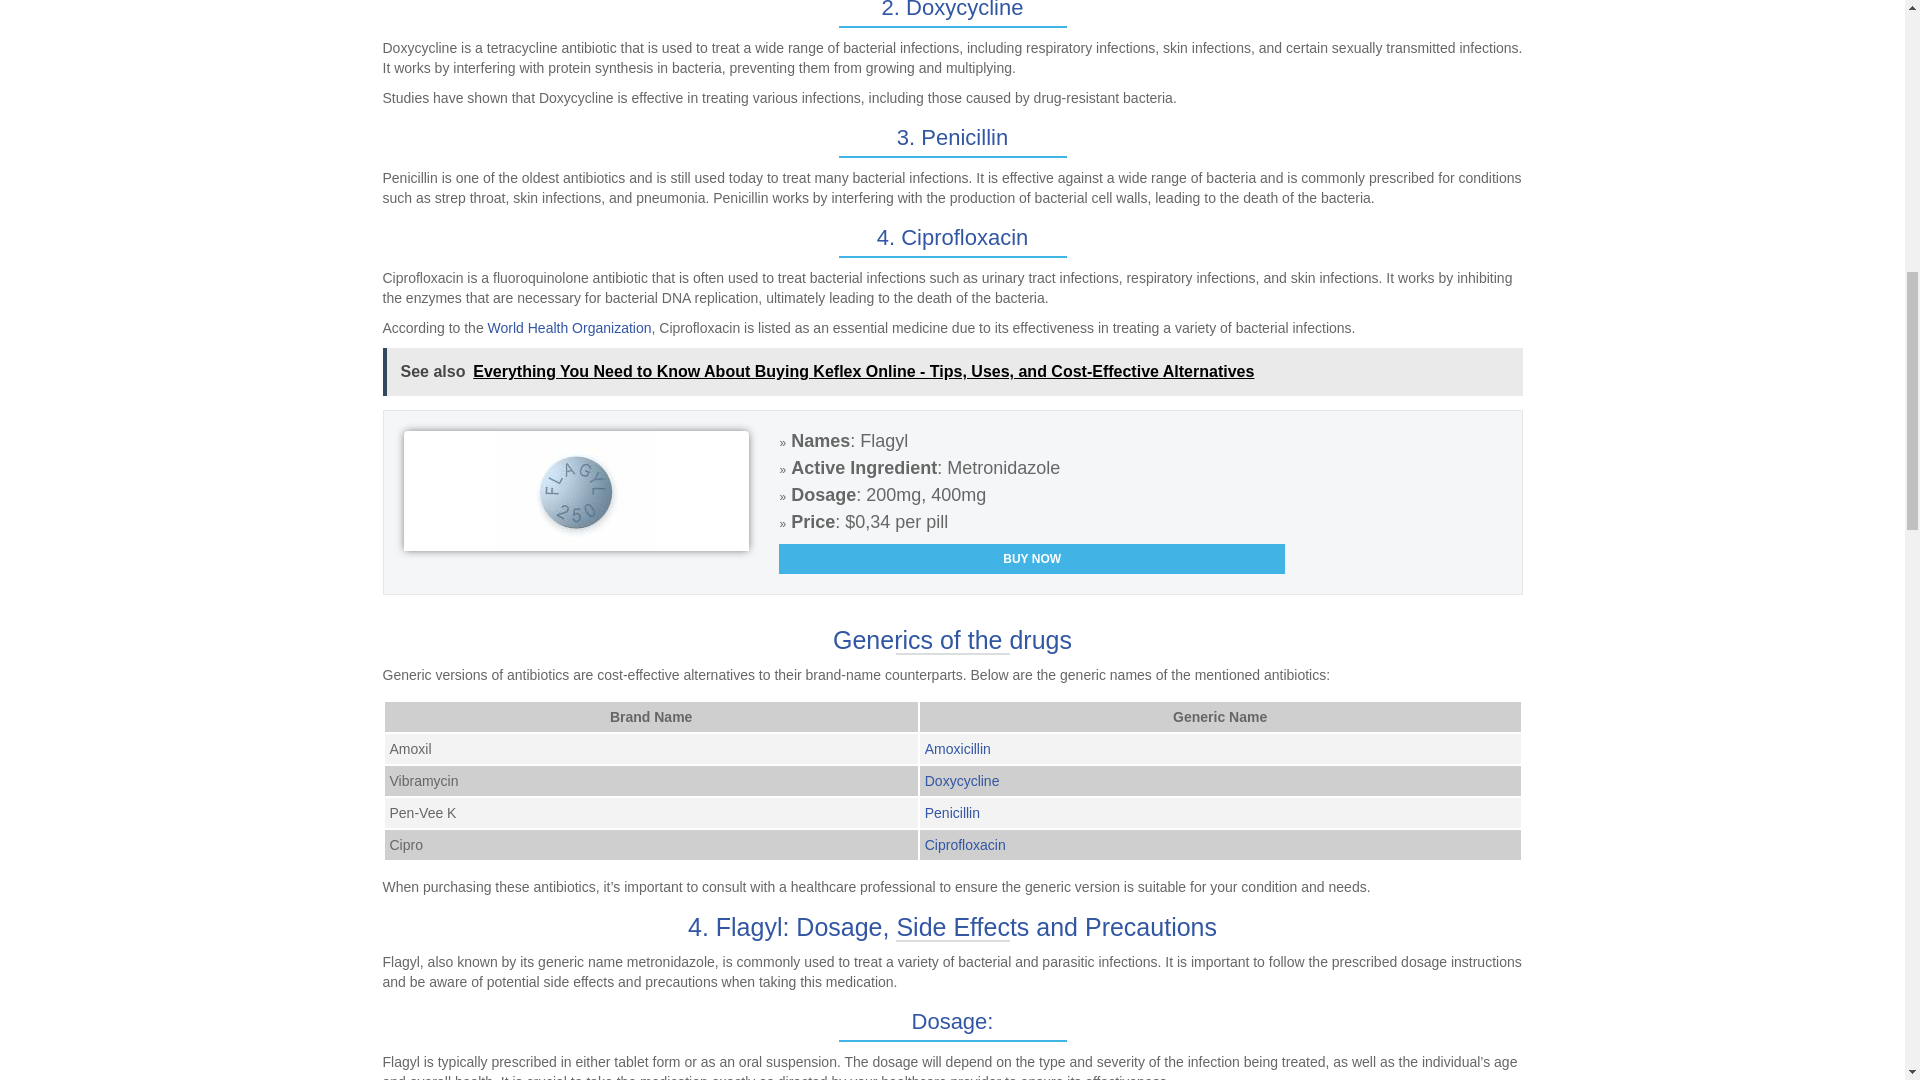 Image resolution: width=1920 pixels, height=1080 pixels. I want to click on Penicillin, so click(952, 812).